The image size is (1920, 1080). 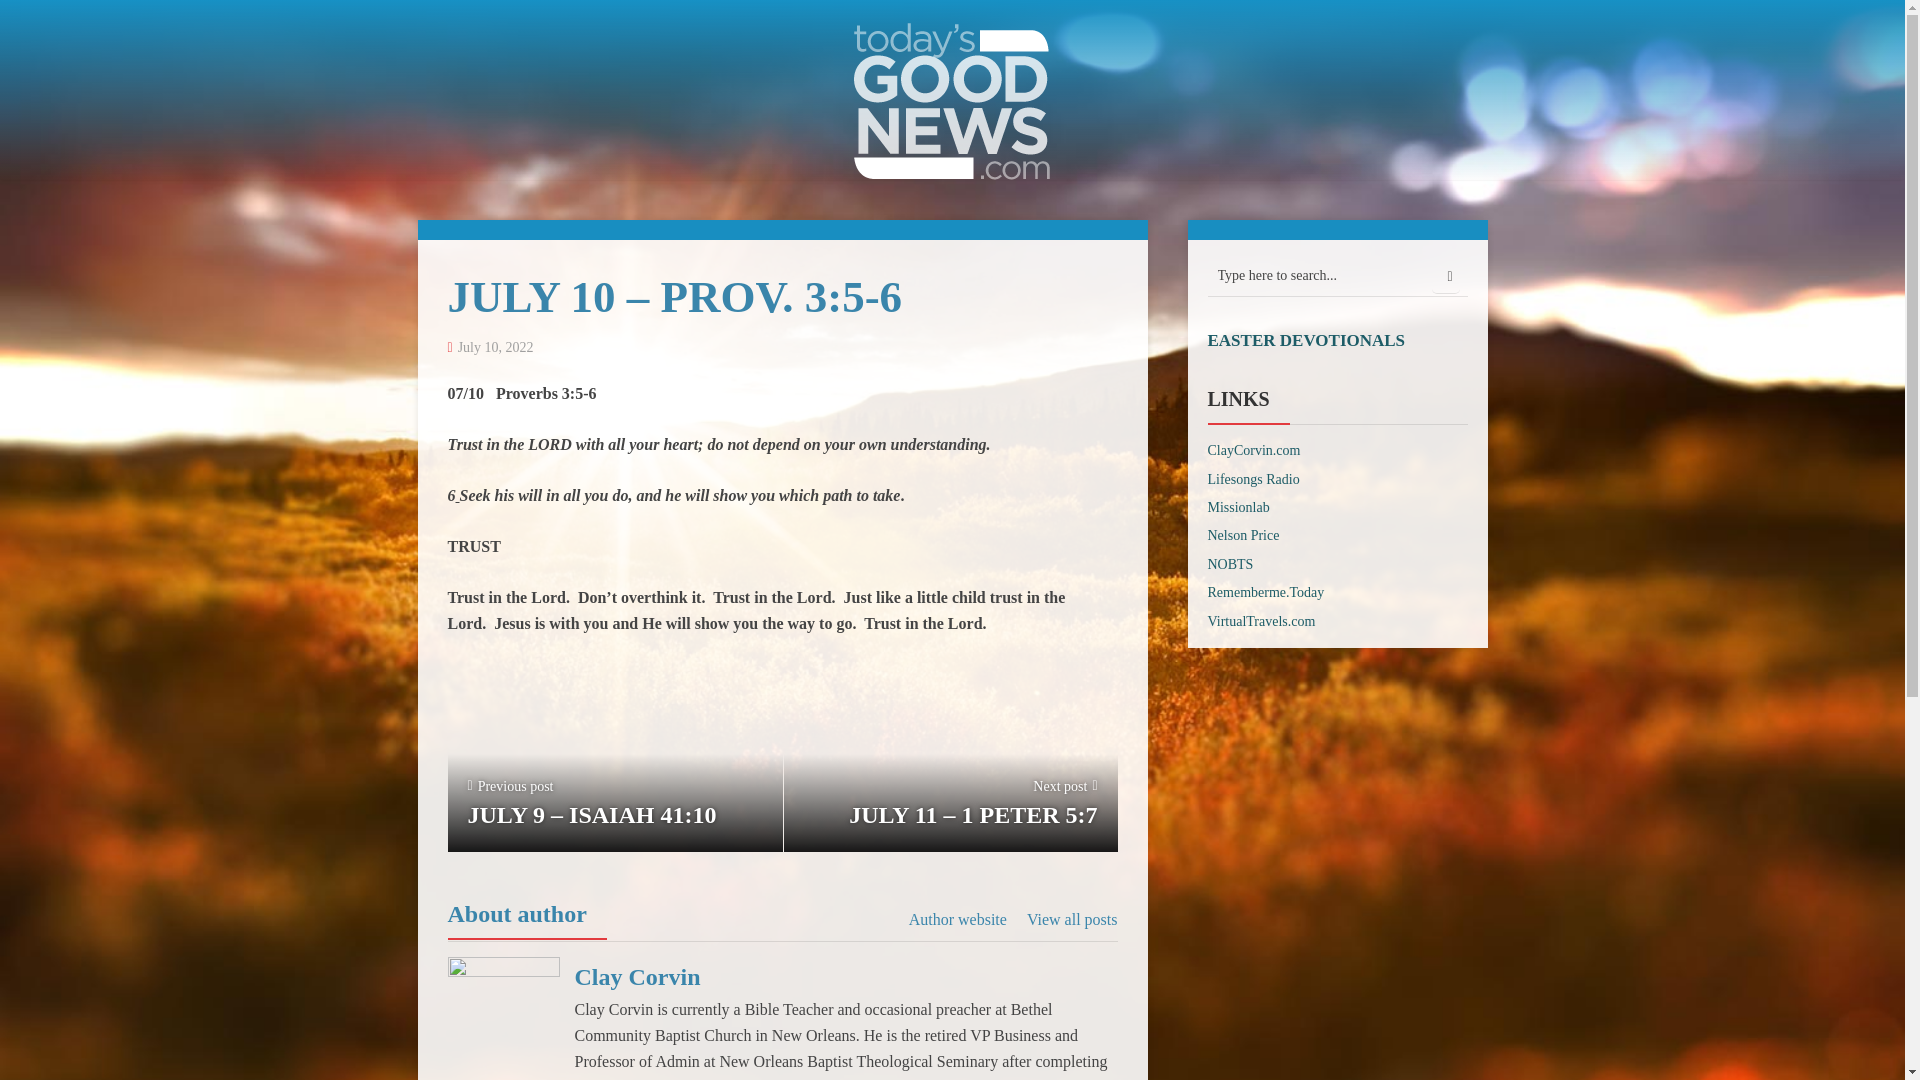 I want to click on Rememberme.Today, so click(x=1266, y=592).